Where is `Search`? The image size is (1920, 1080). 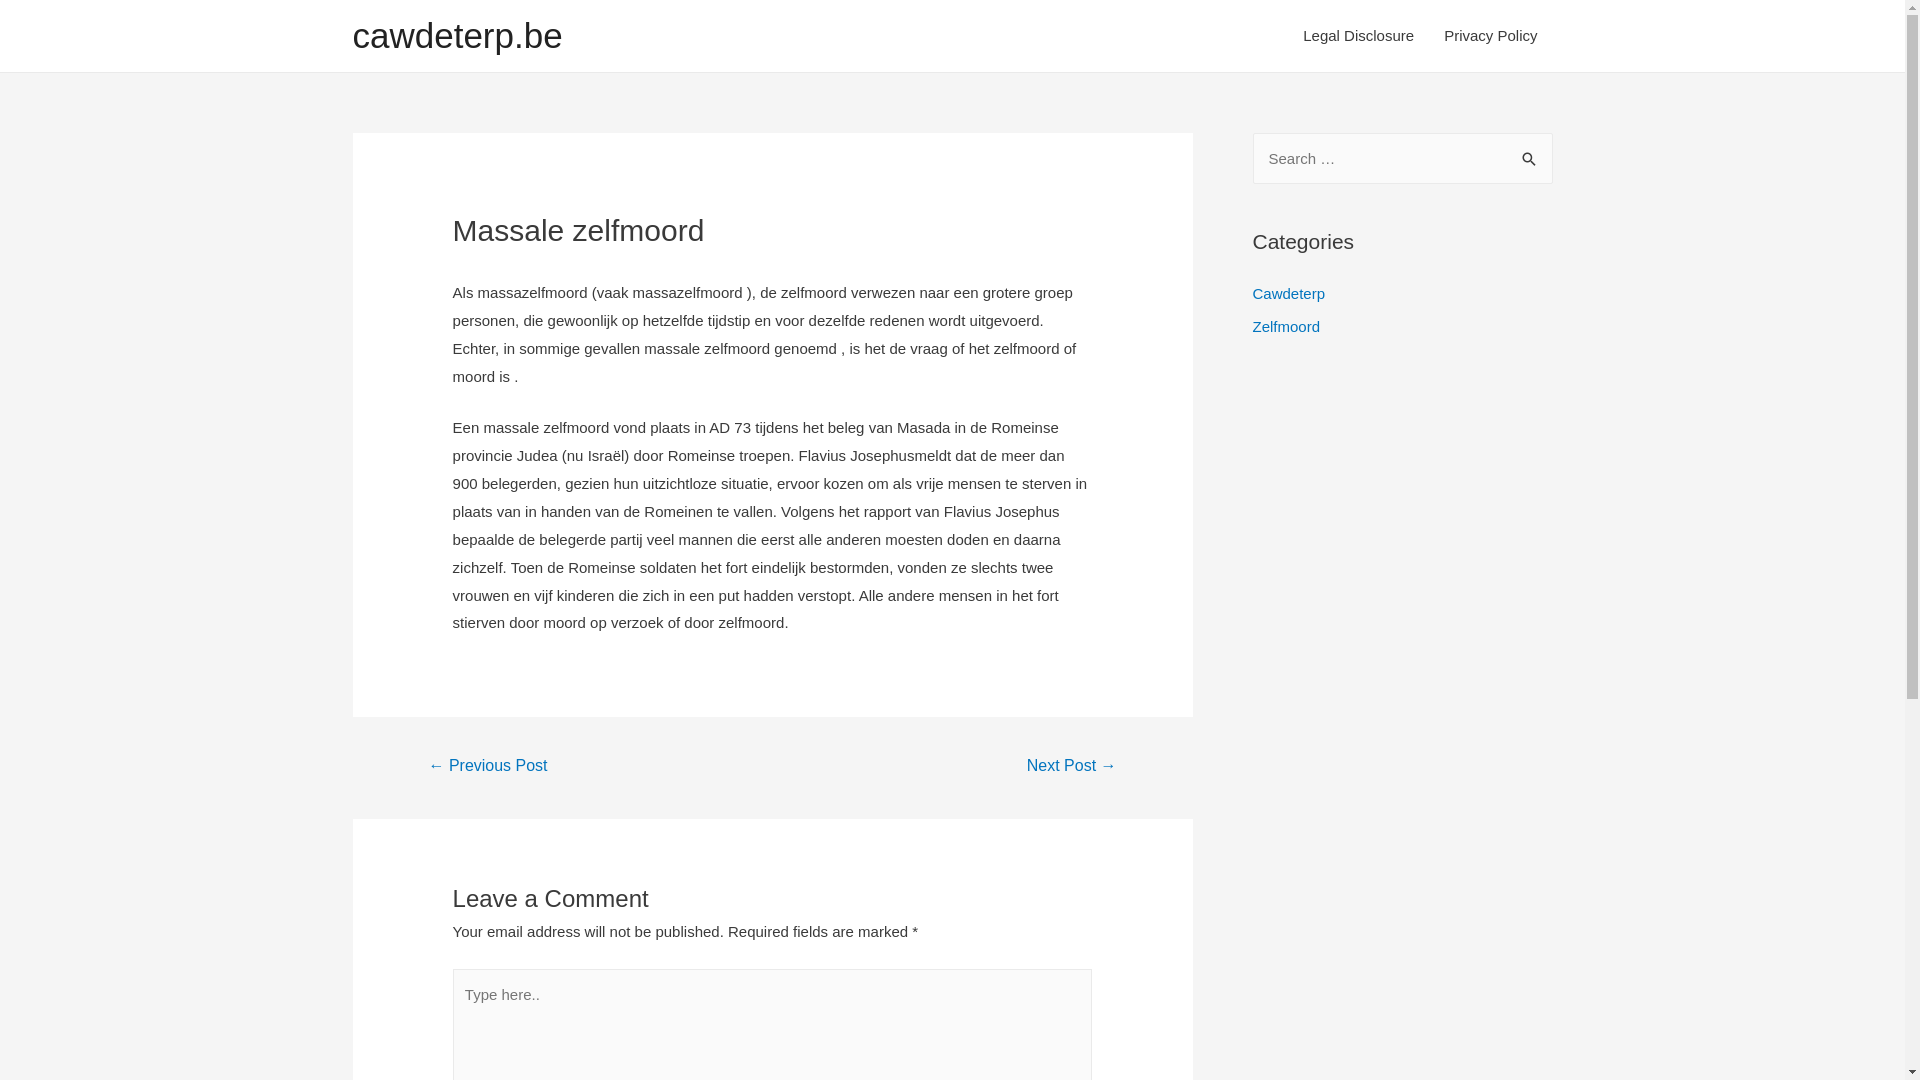
Search is located at coordinates (1530, 154).